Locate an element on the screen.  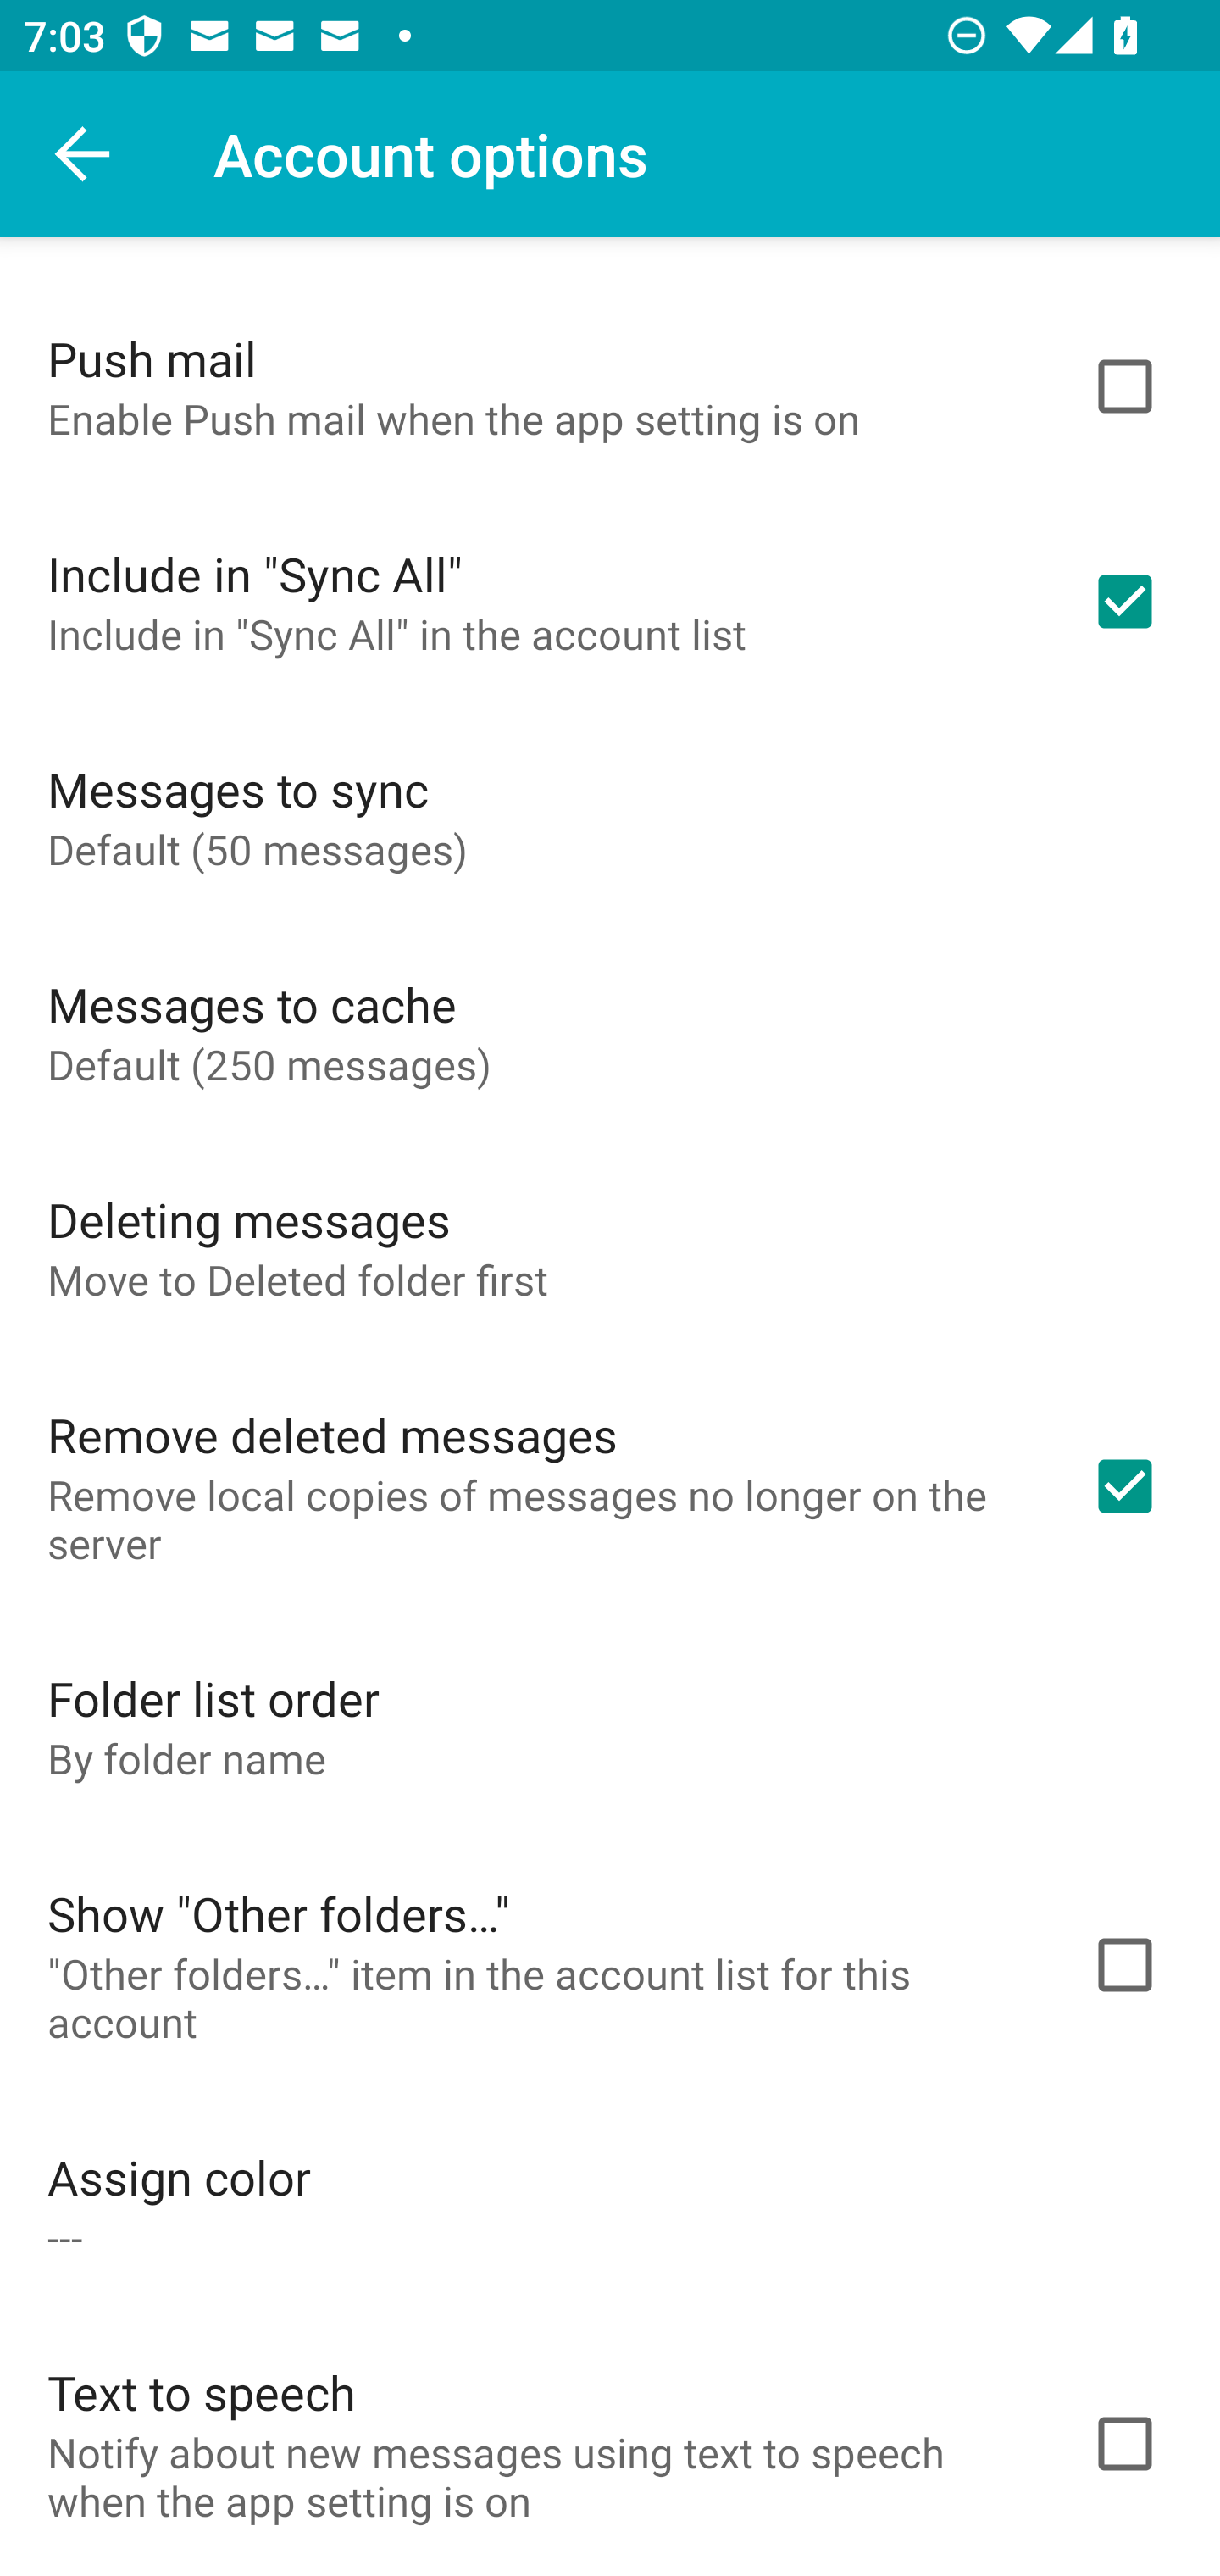
Assign color --- is located at coordinates (610, 2205).